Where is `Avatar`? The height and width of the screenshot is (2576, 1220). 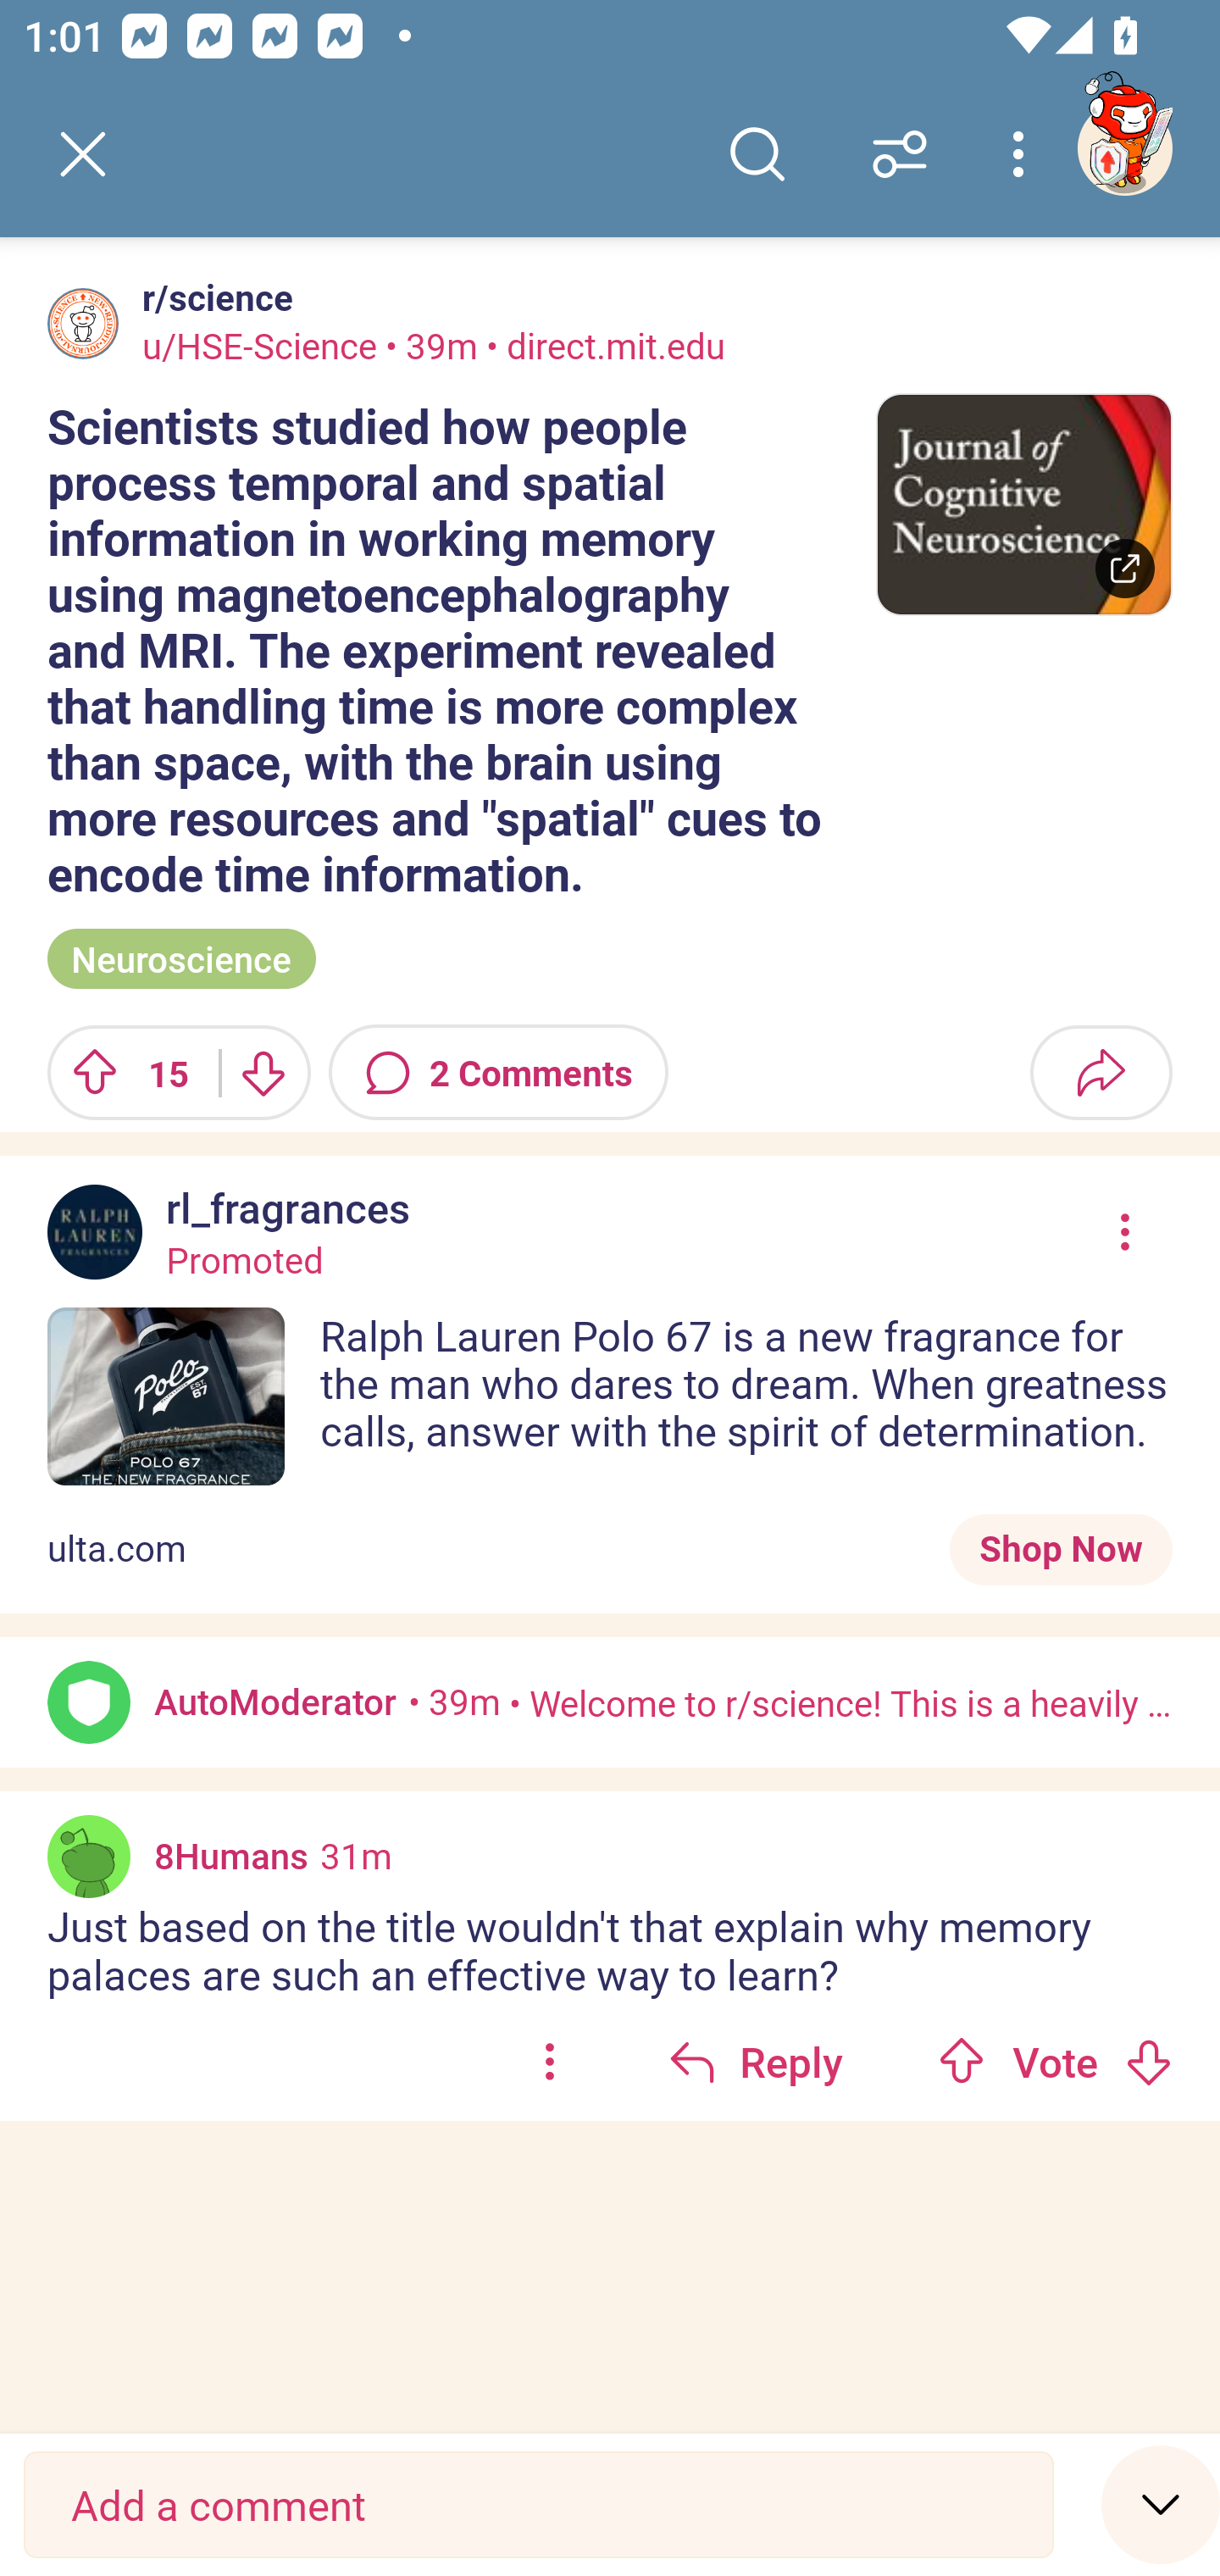 Avatar is located at coordinates (89, 1857).